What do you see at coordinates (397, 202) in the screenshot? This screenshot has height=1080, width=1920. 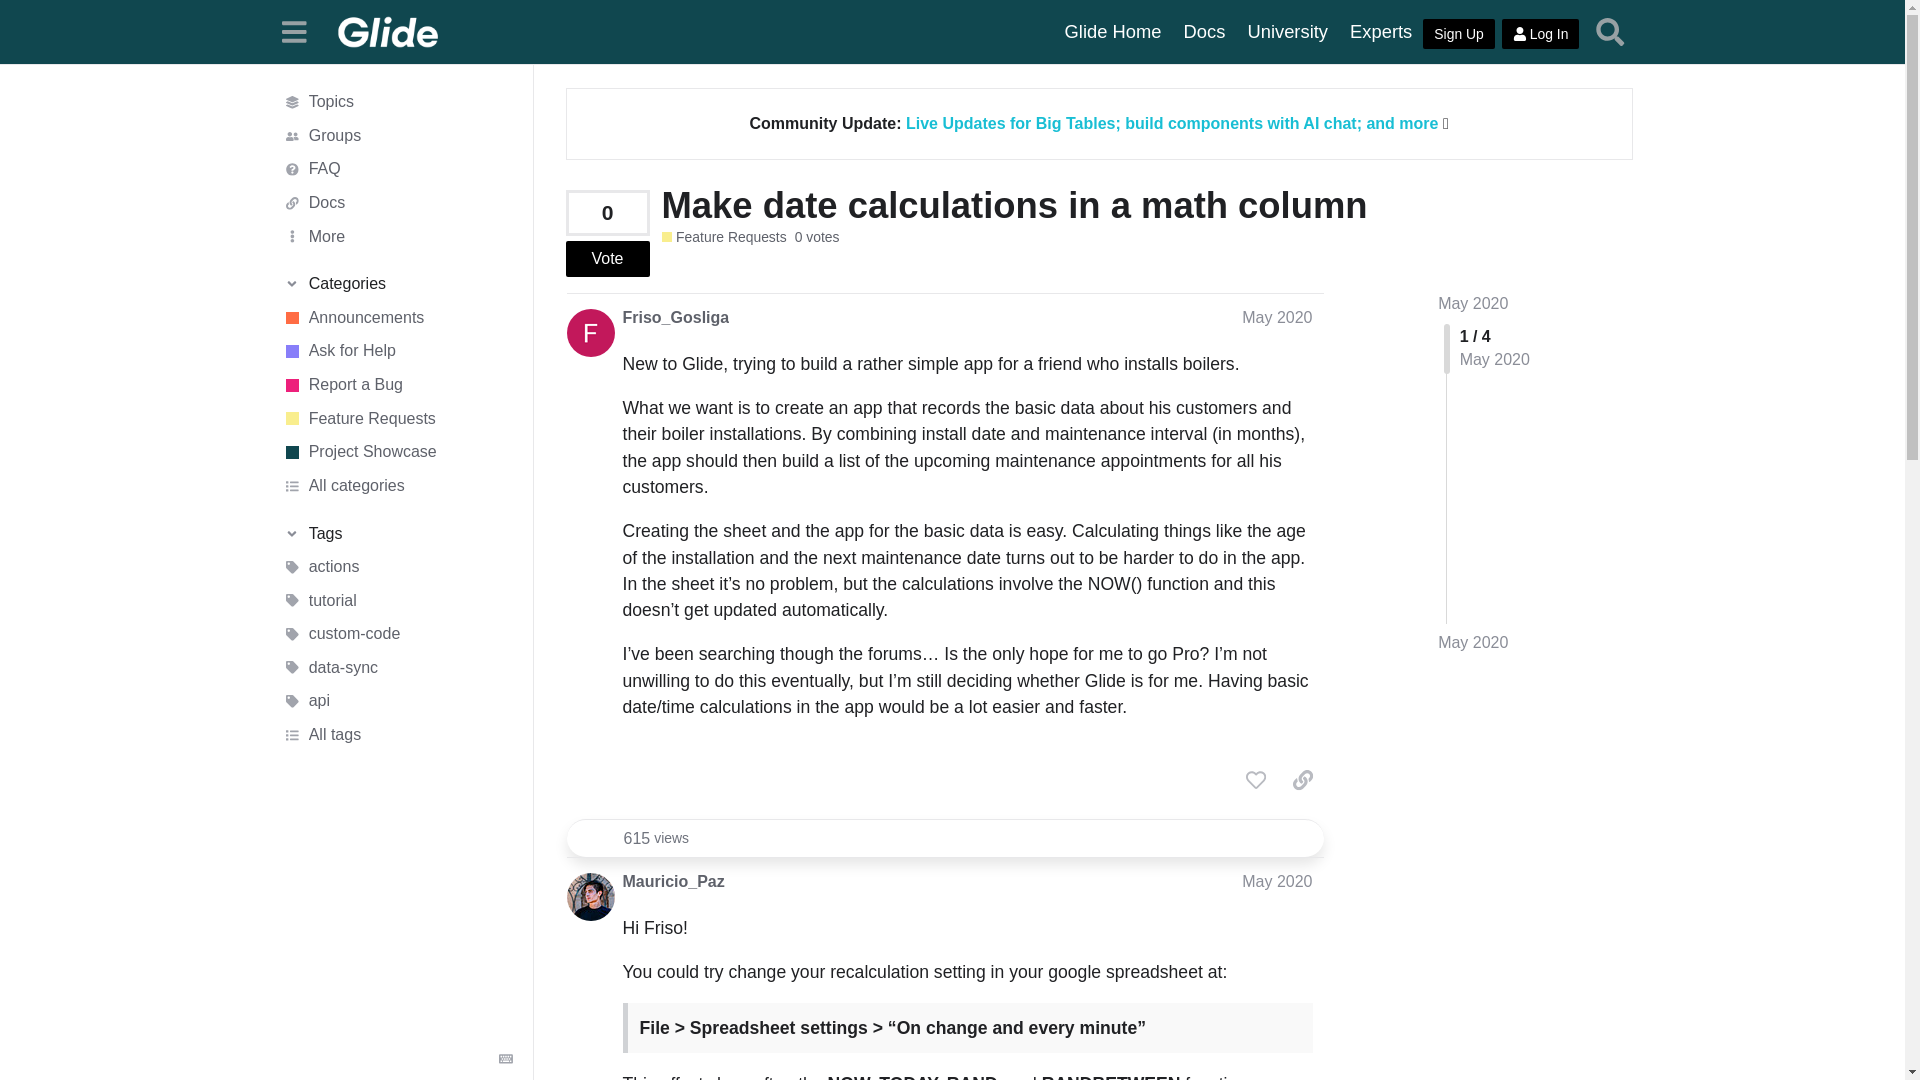 I see `Docs` at bounding box center [397, 202].